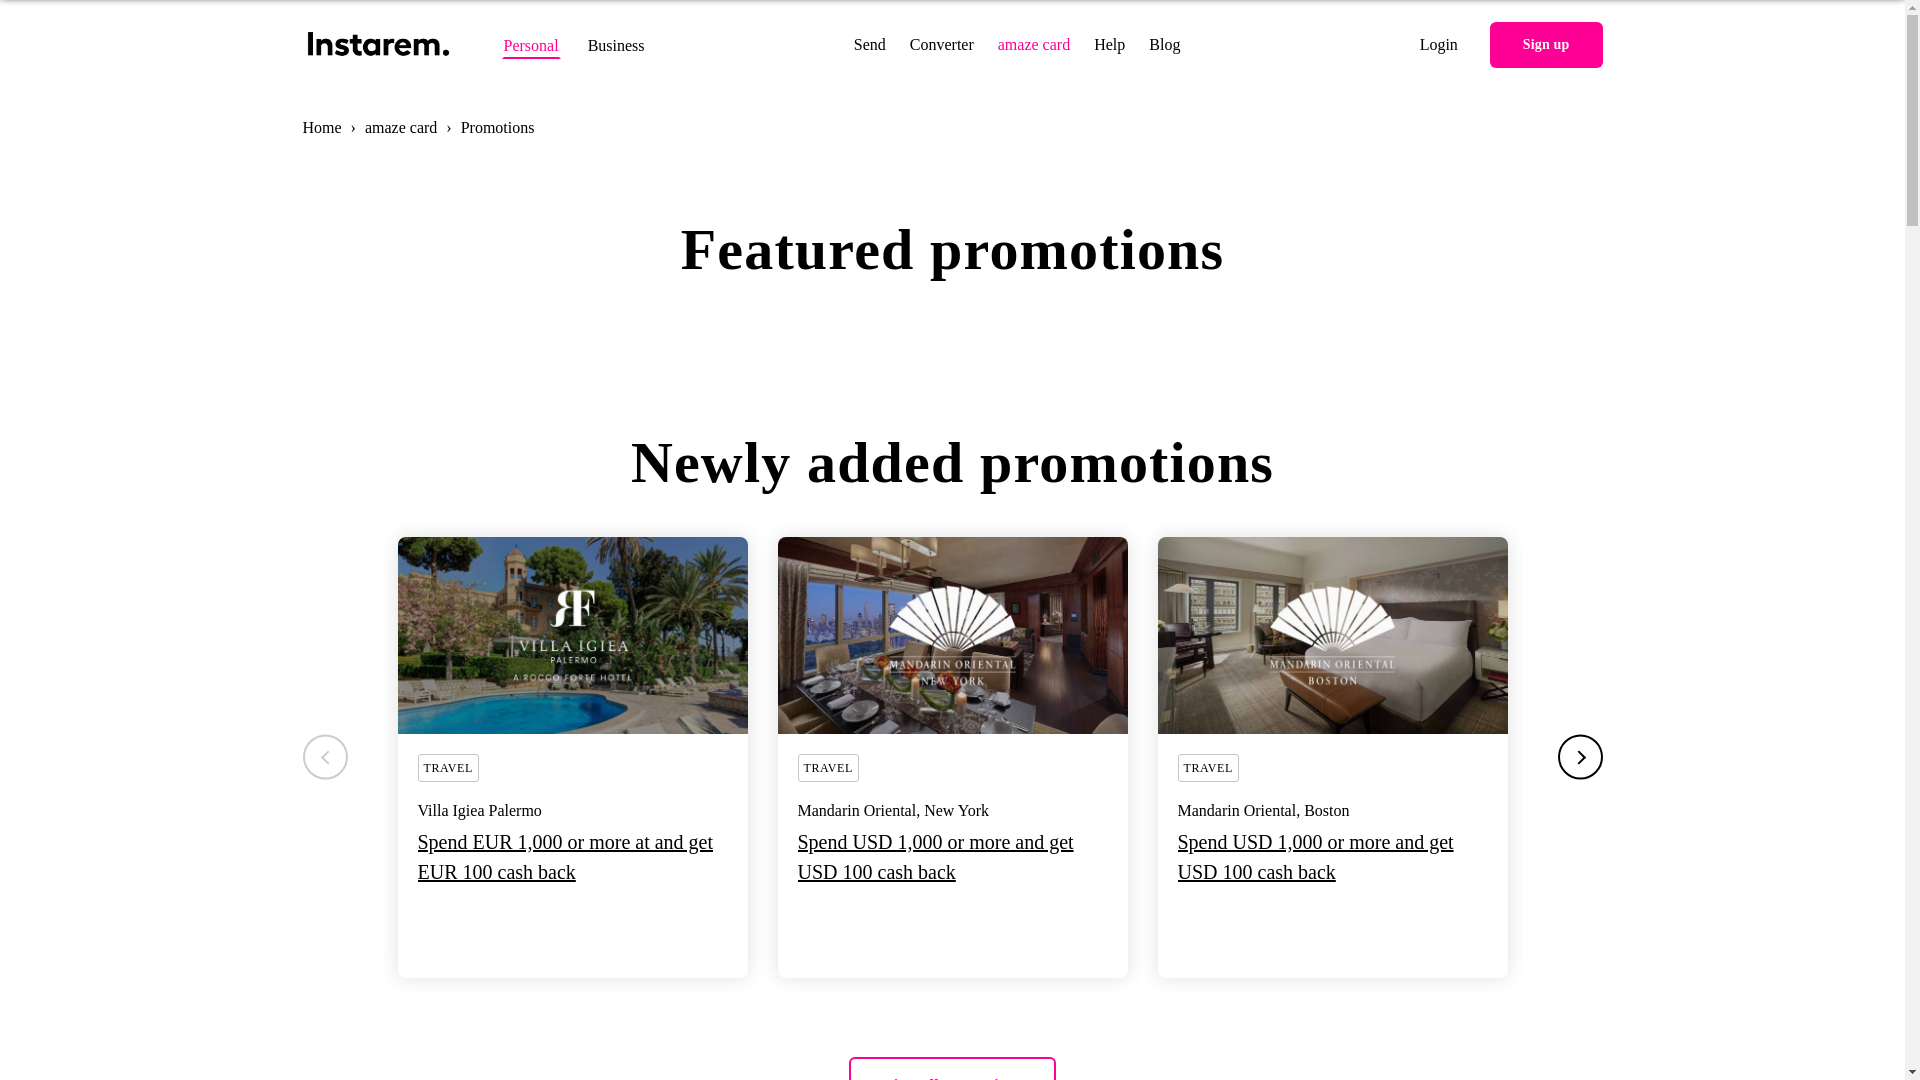  What do you see at coordinates (870, 44) in the screenshot?
I see `Send` at bounding box center [870, 44].